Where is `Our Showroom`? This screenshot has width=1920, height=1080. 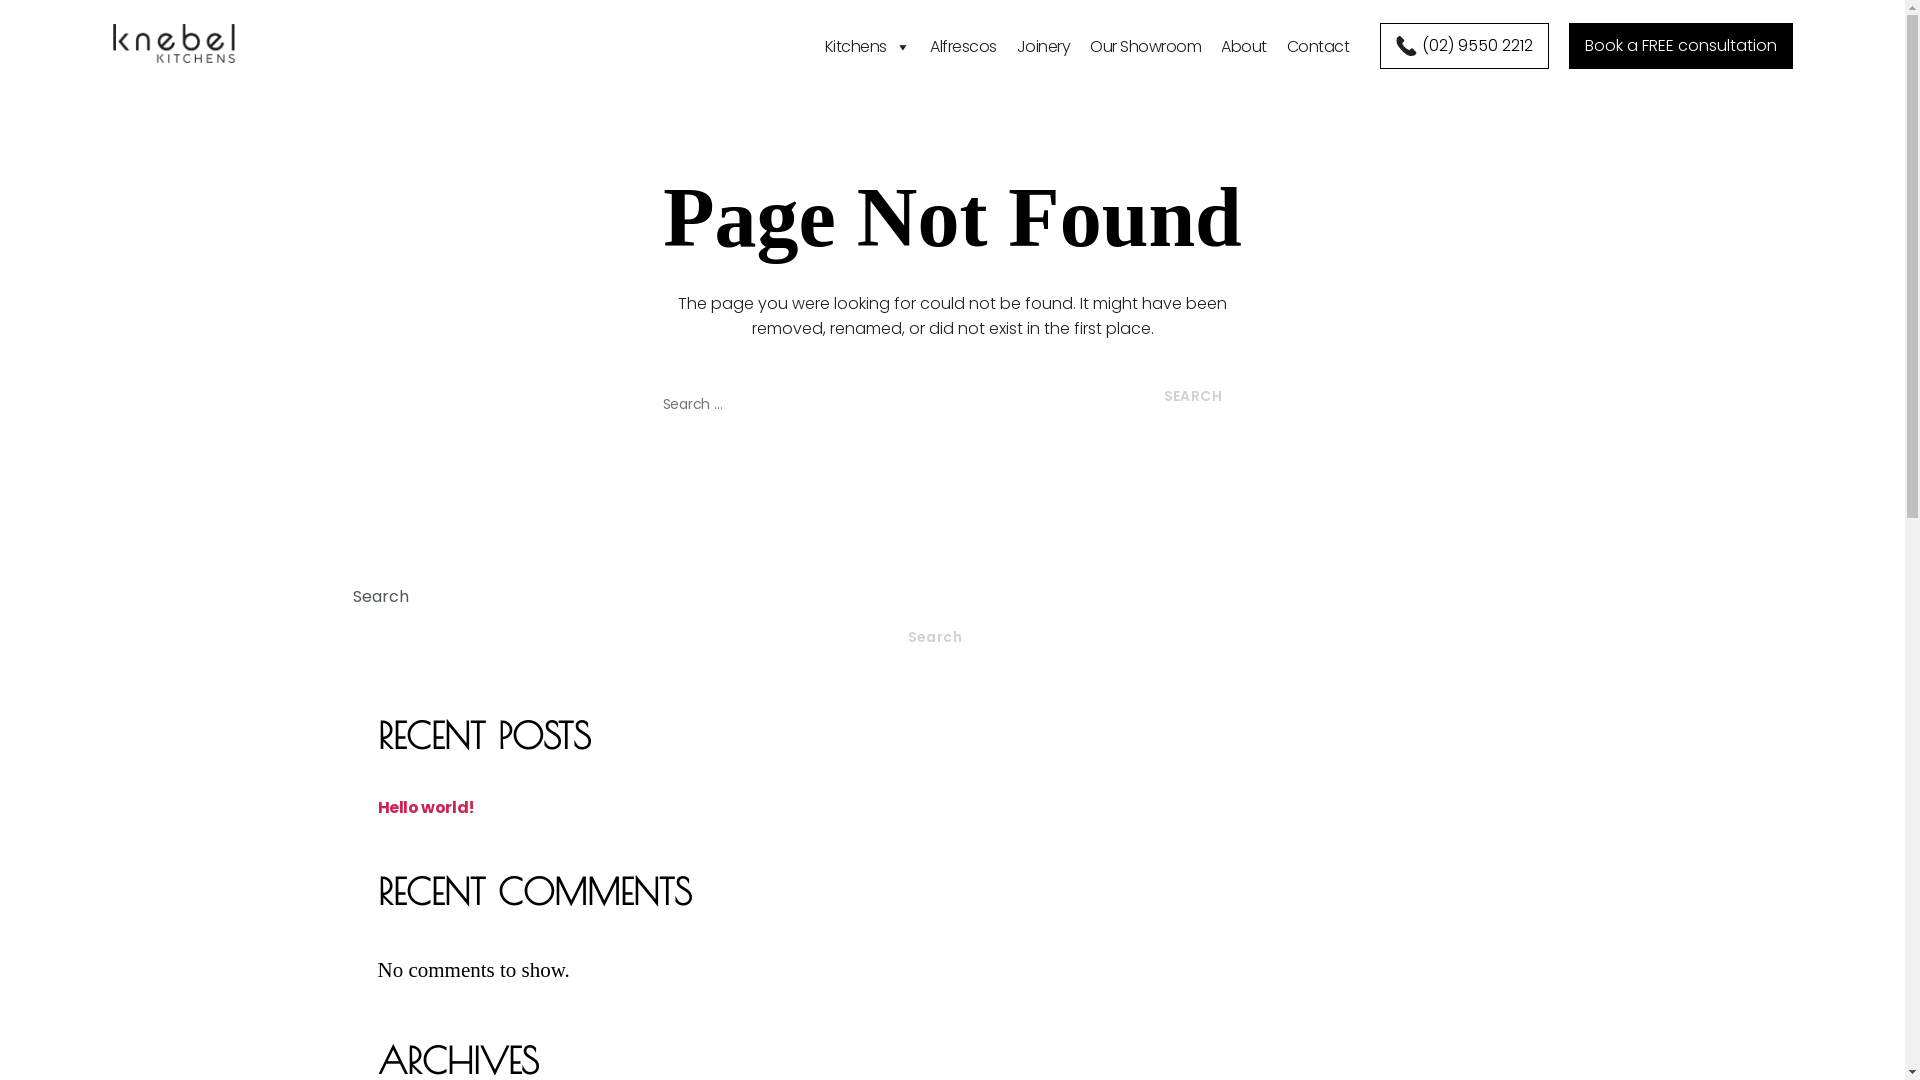 Our Showroom is located at coordinates (1146, 40).